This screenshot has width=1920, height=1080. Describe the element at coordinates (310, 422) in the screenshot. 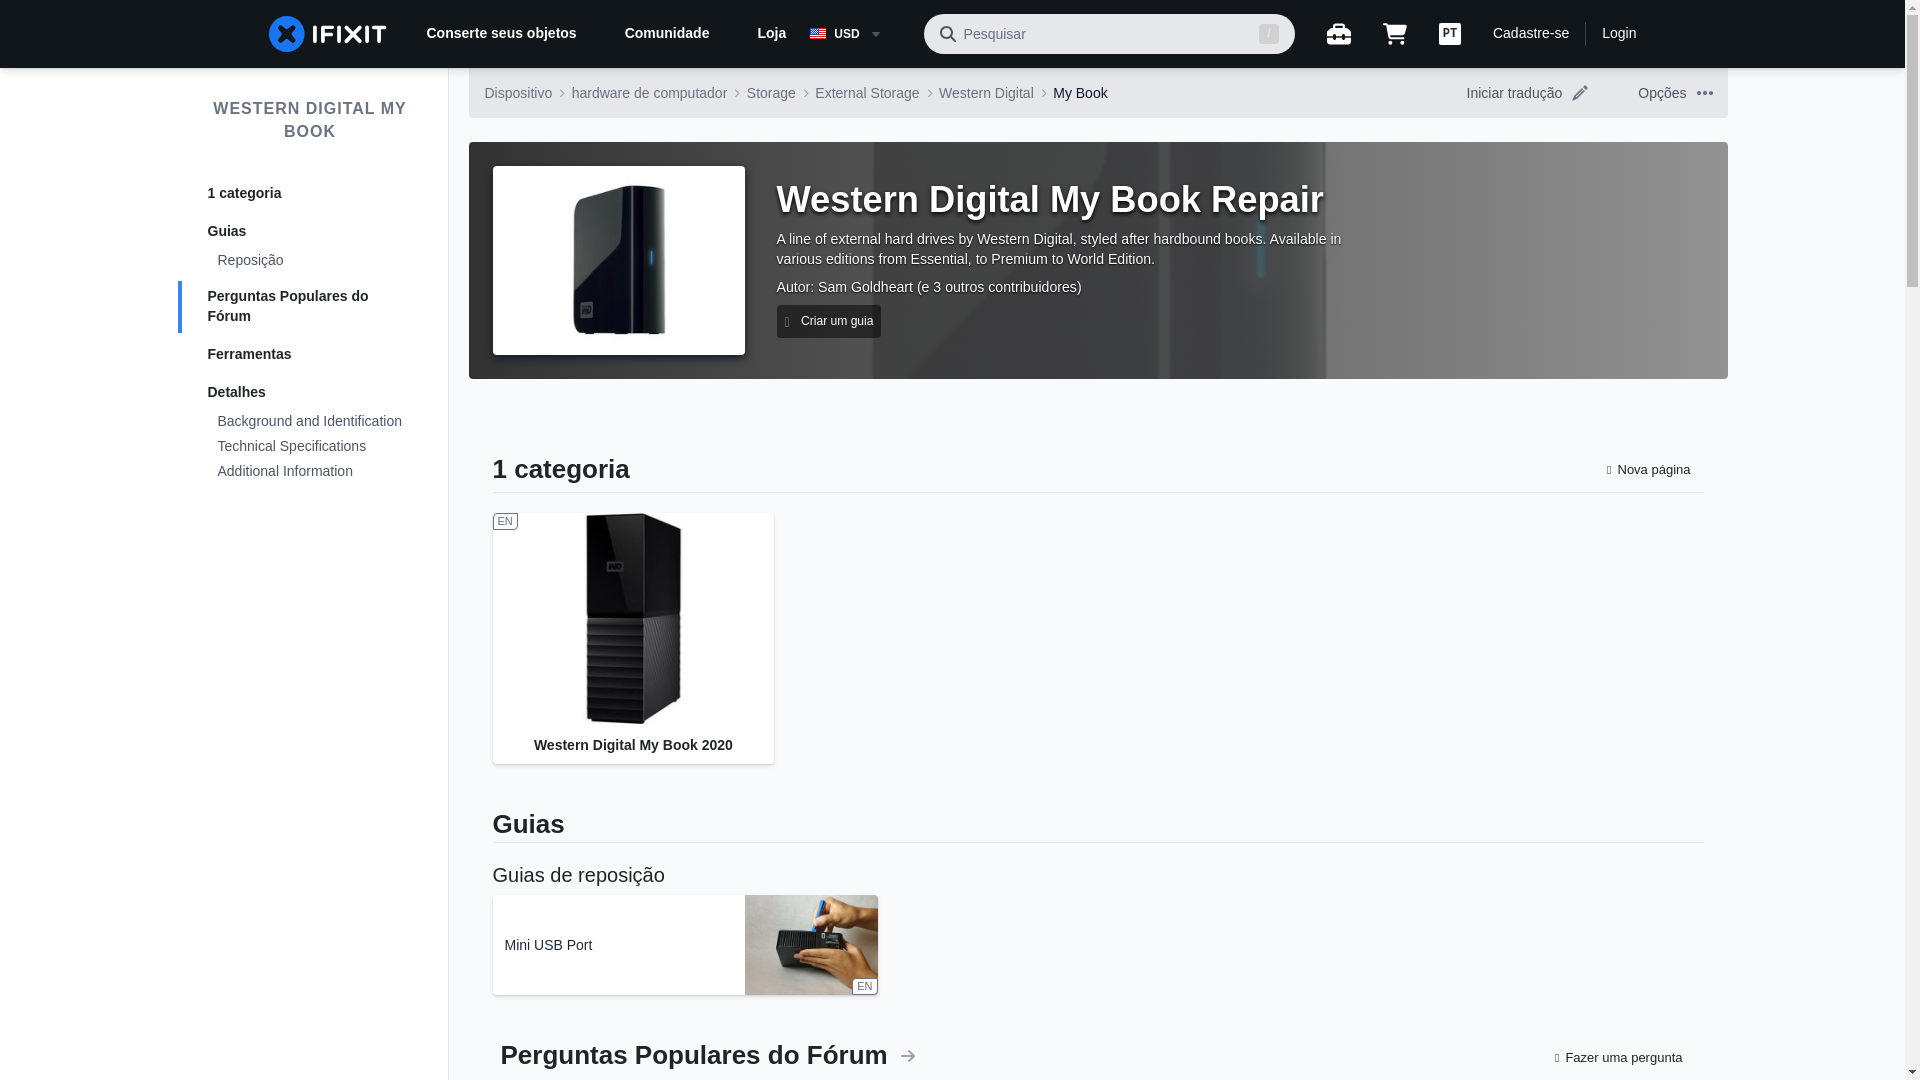

I see `Background and Identification` at that location.